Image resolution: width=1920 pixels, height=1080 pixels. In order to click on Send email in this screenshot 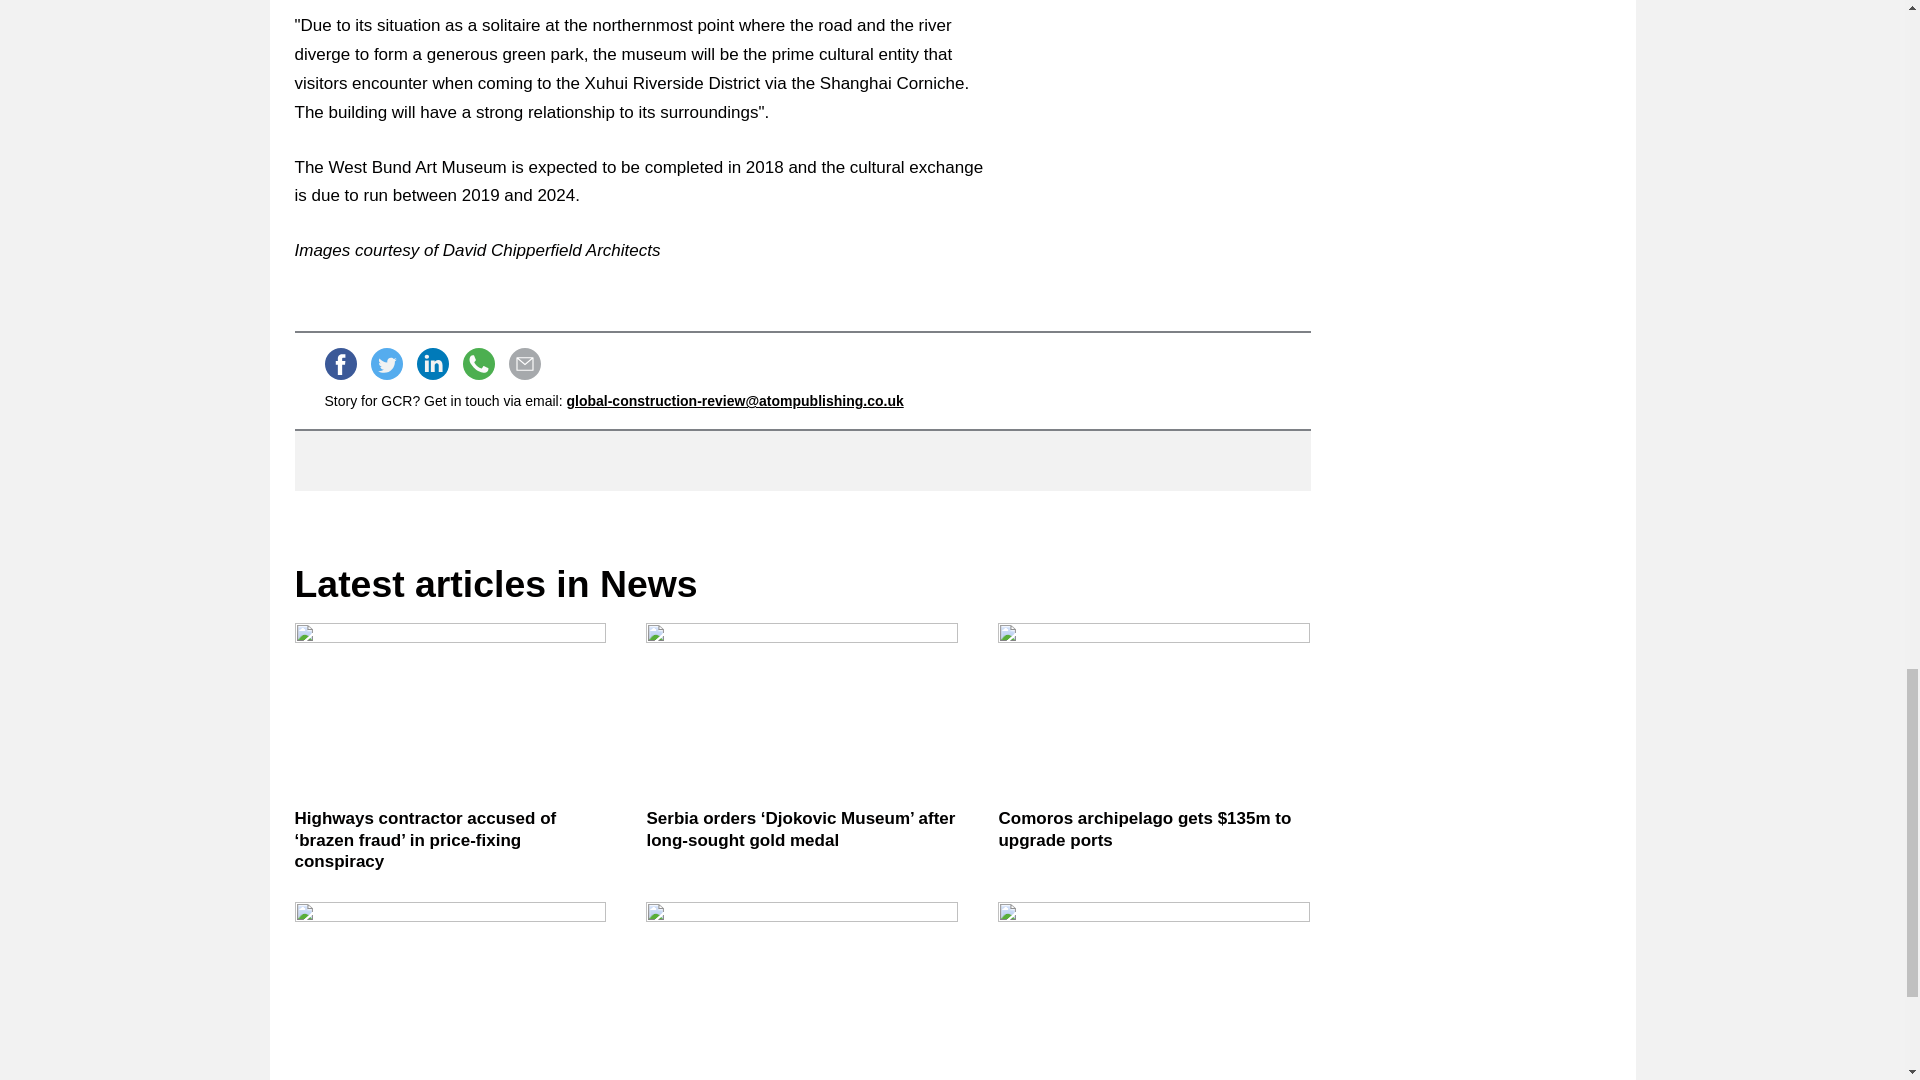, I will do `click(524, 364)`.